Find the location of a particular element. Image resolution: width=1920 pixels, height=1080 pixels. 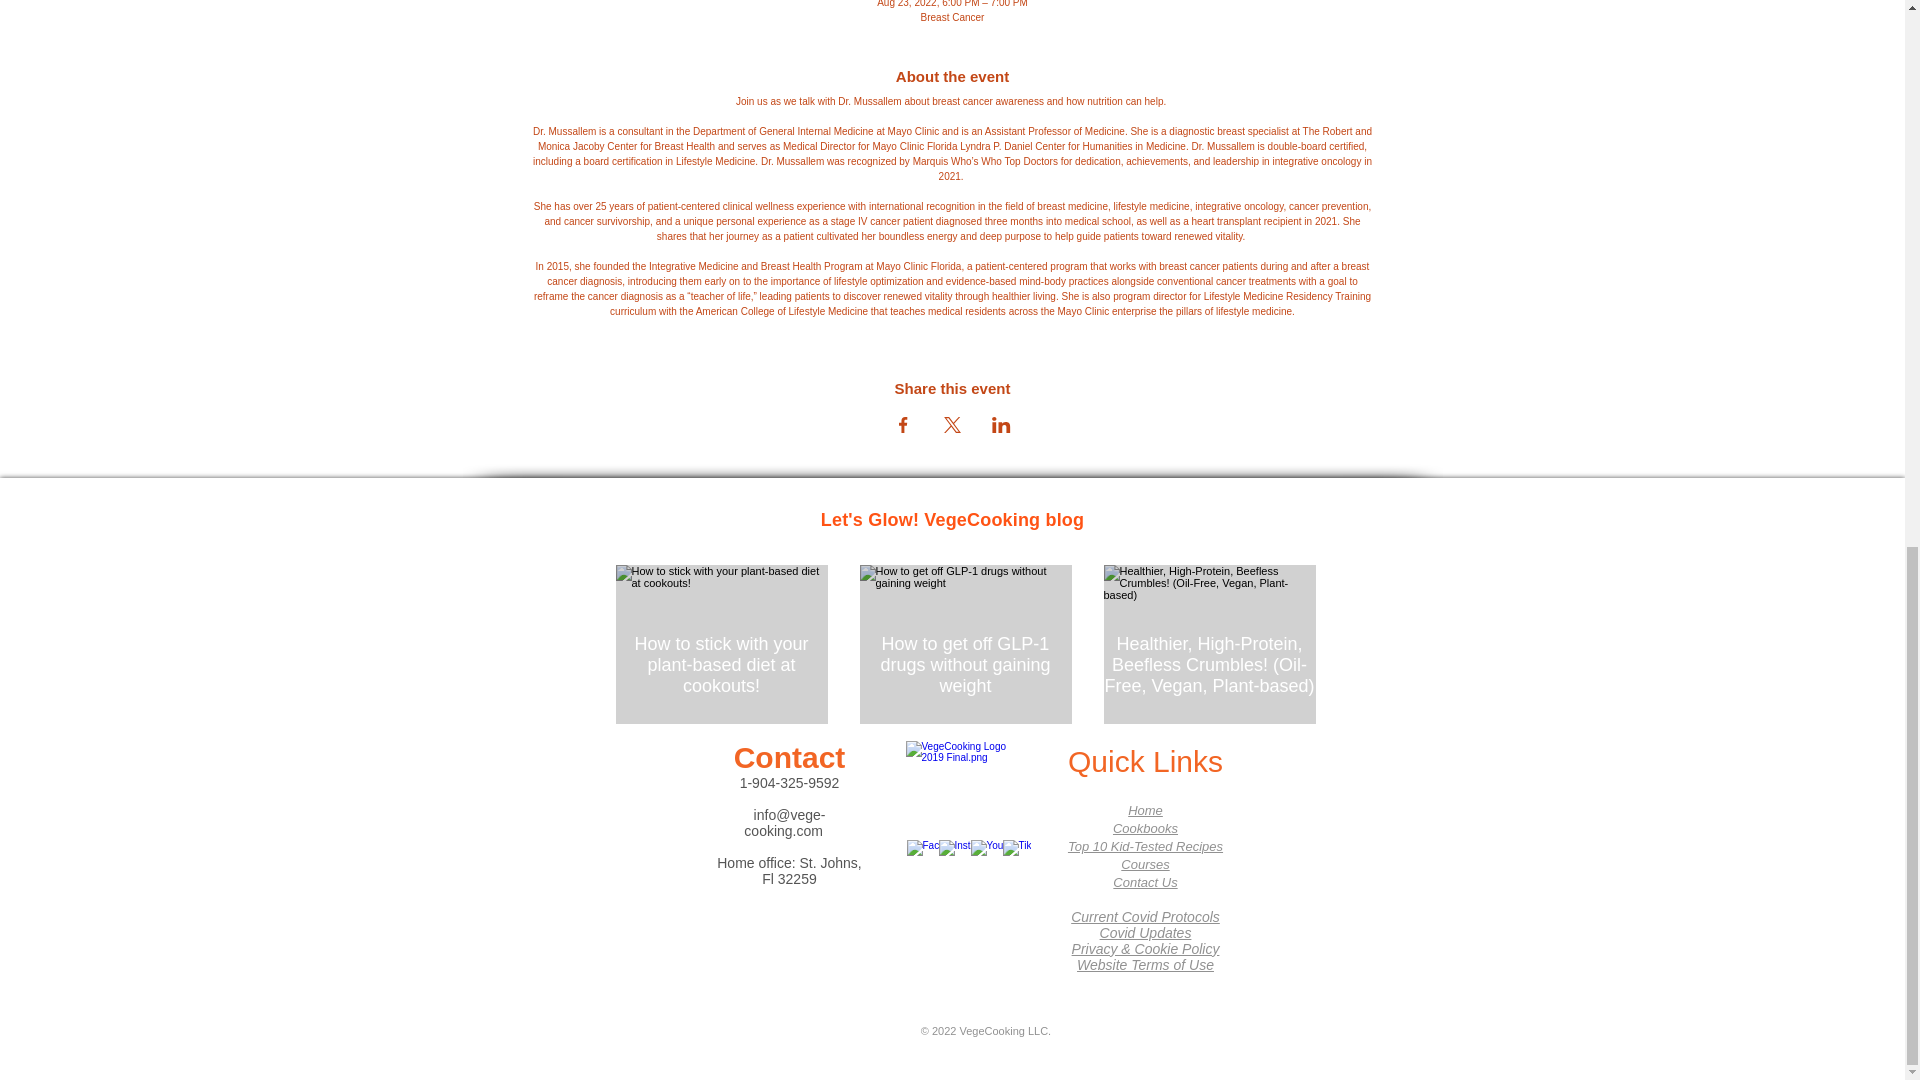

Contact Us is located at coordinates (1144, 882).